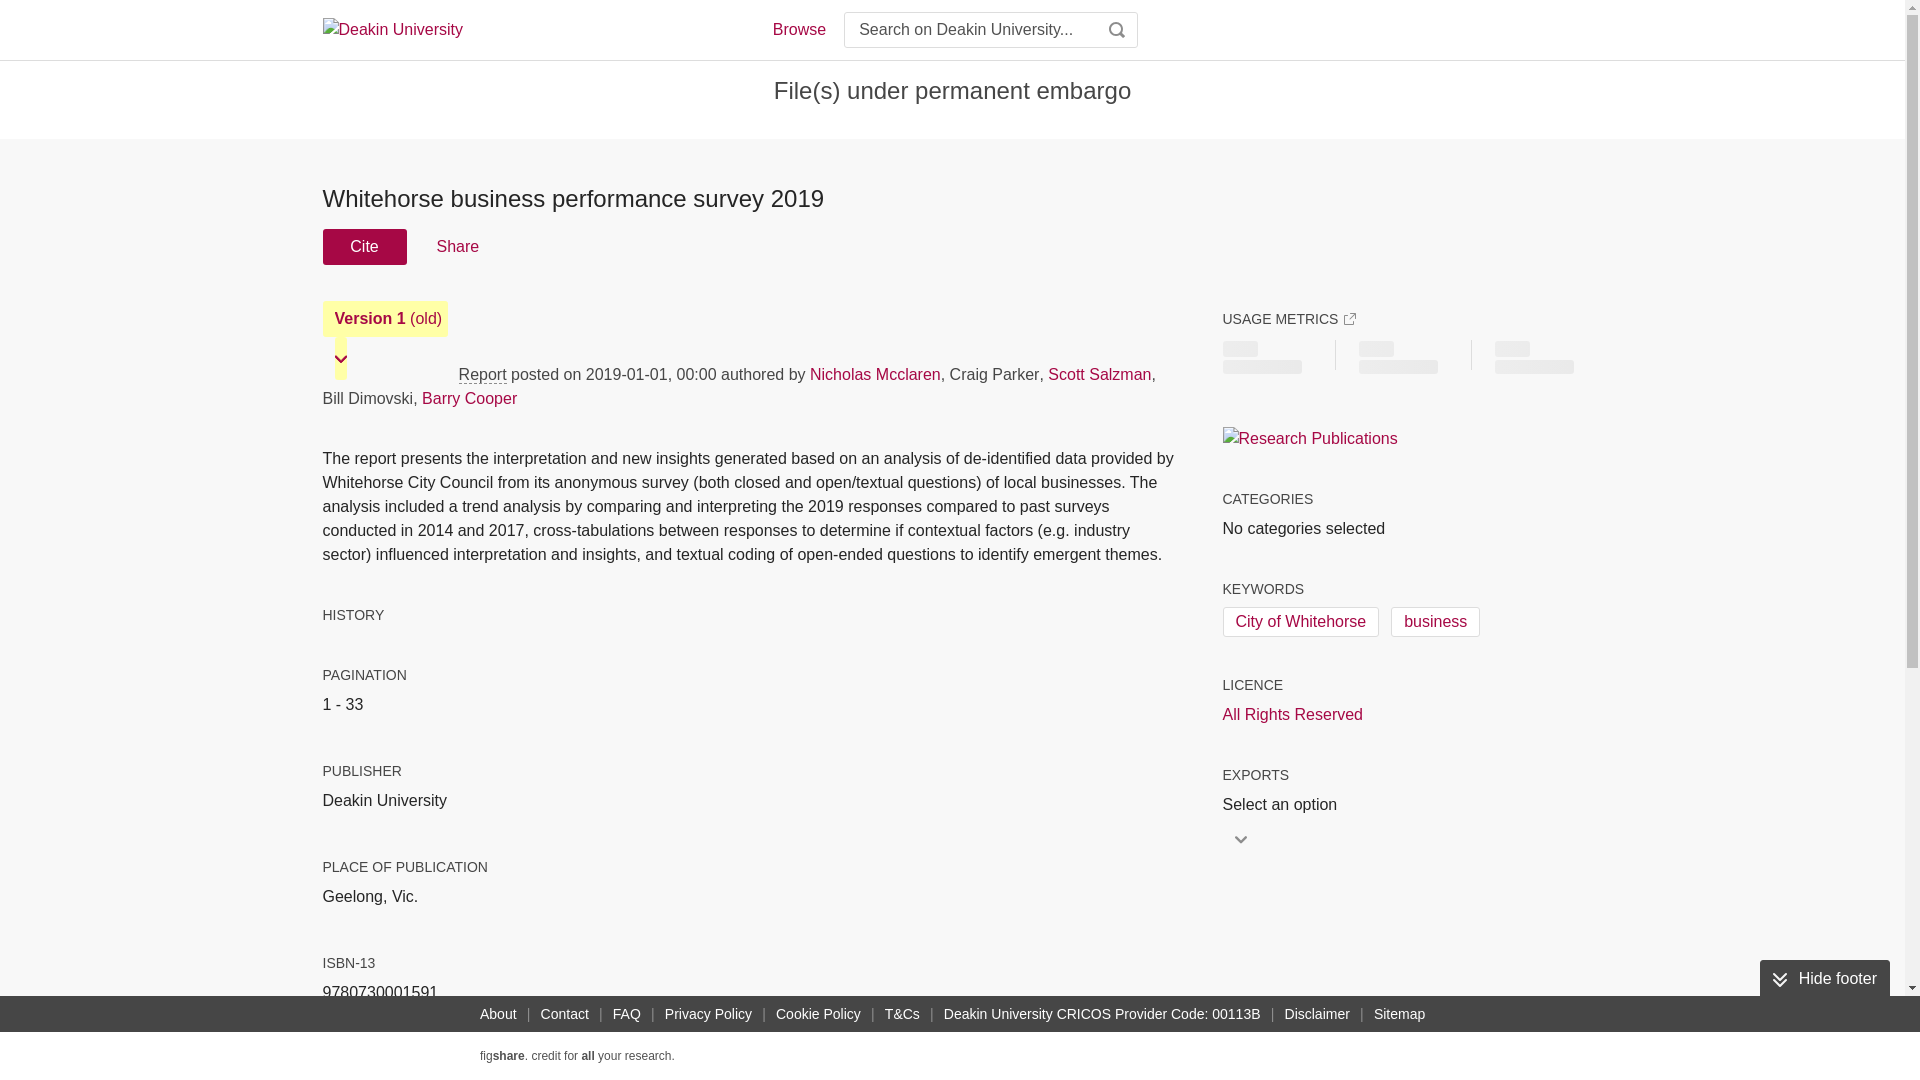 This screenshot has height=1080, width=1920. Describe the element at coordinates (1300, 622) in the screenshot. I see `City of Whitehorse` at that location.